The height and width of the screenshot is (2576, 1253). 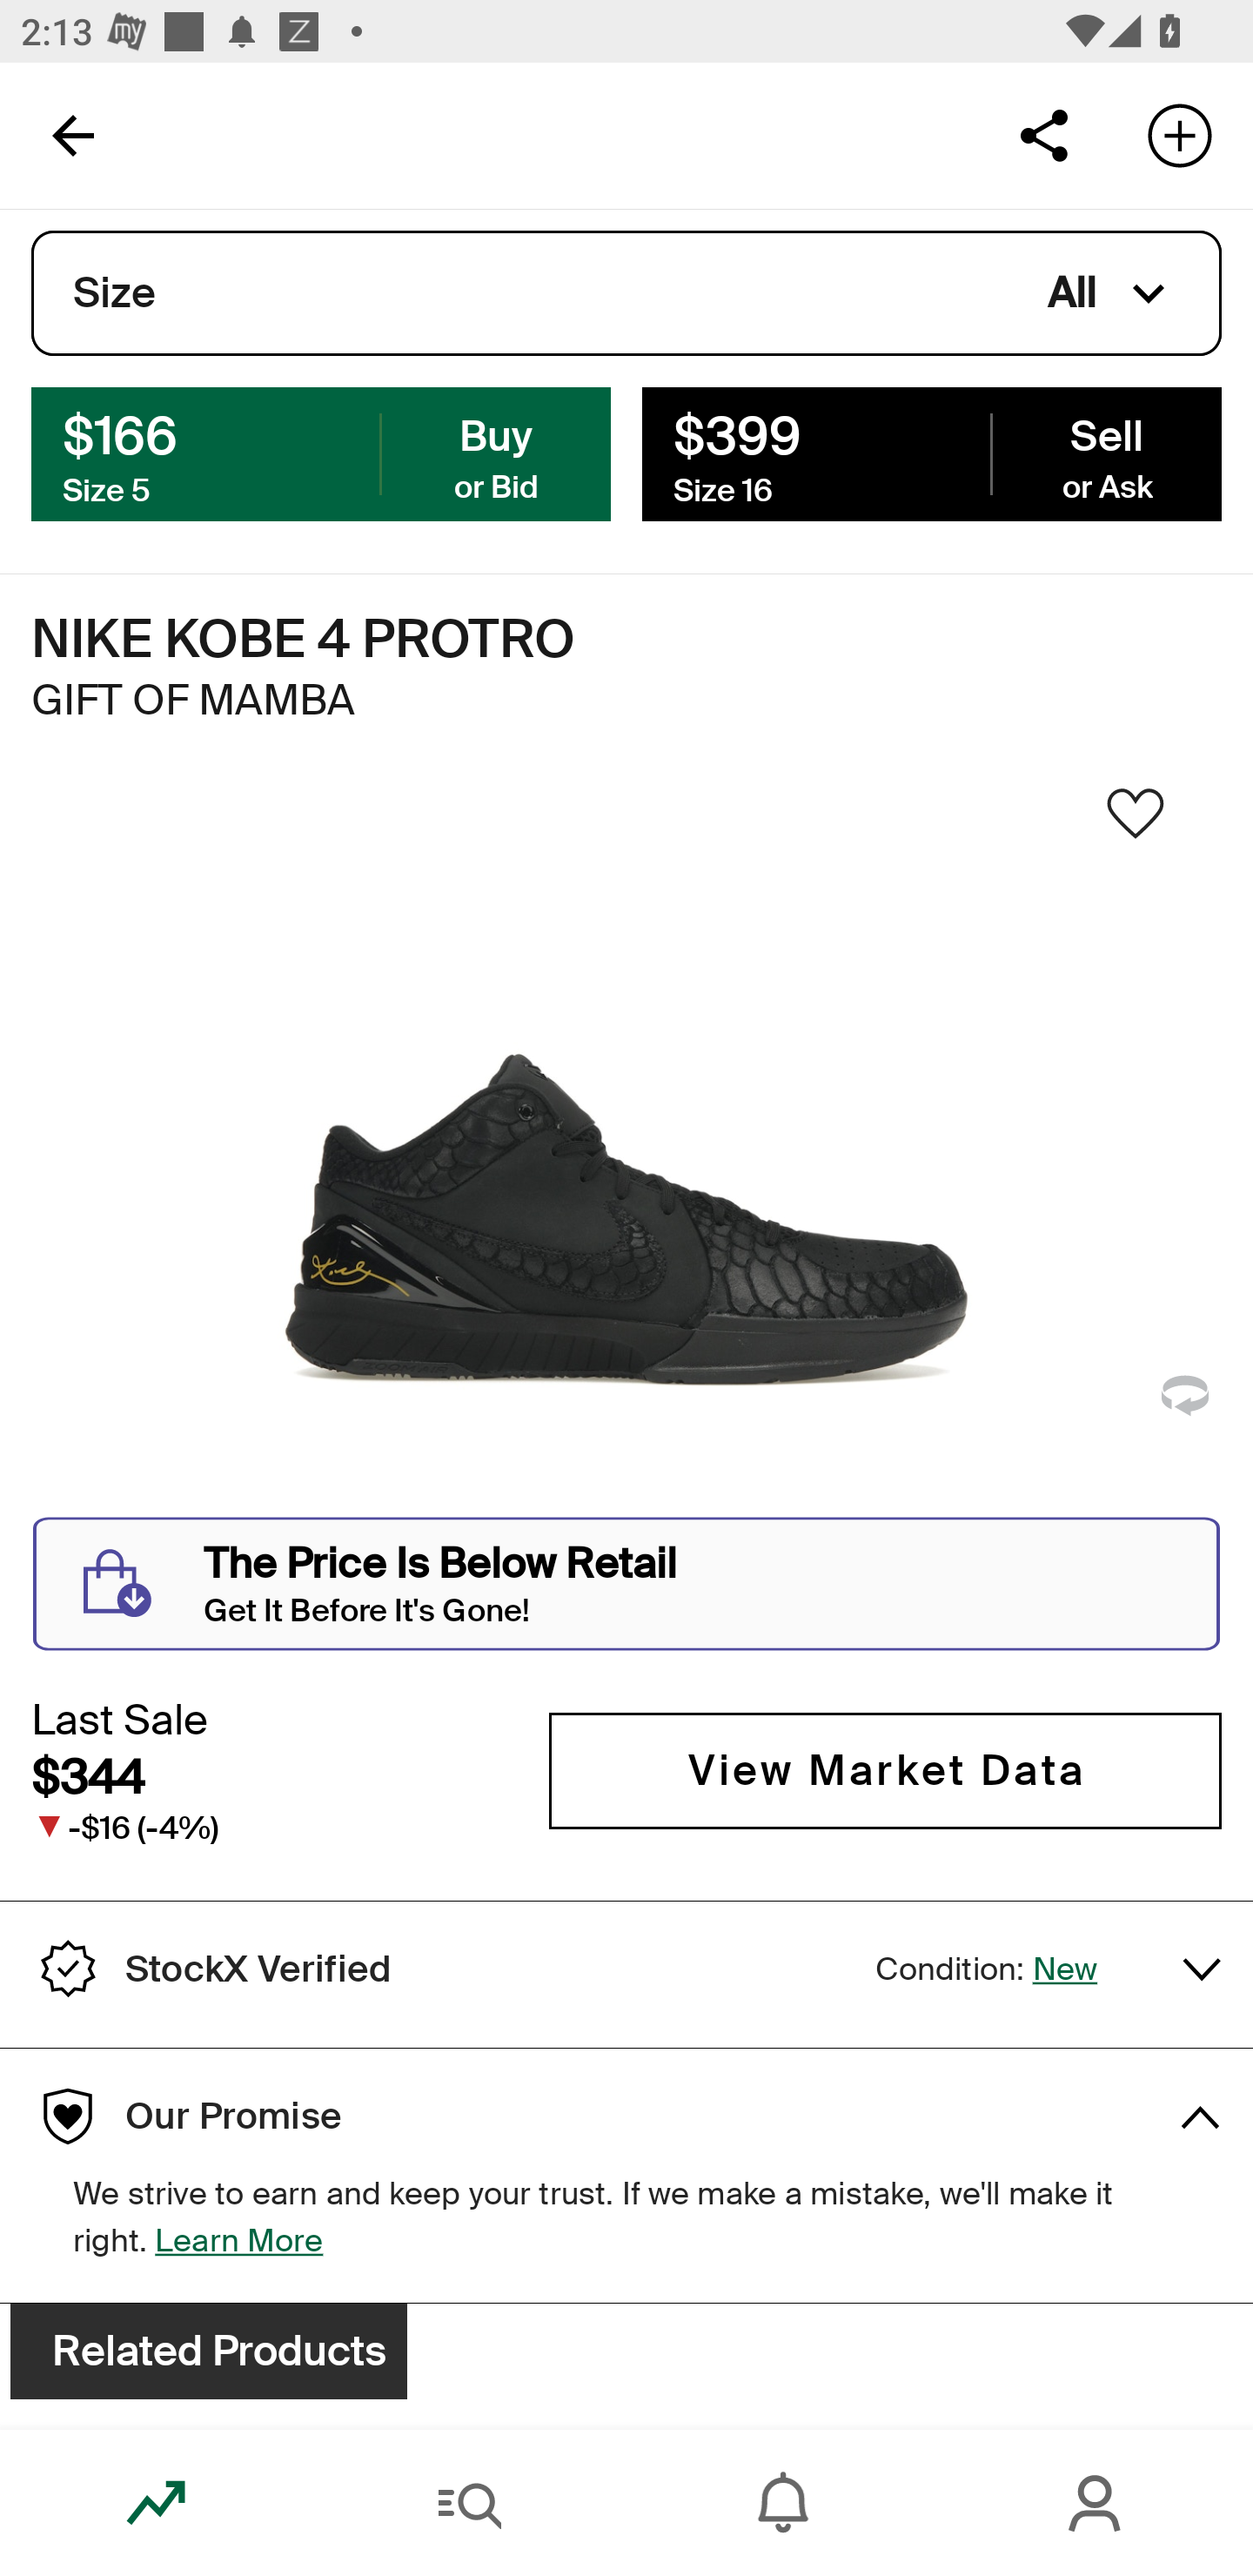 I want to click on $166 Buy Size 5 or Bid, so click(x=321, y=453).